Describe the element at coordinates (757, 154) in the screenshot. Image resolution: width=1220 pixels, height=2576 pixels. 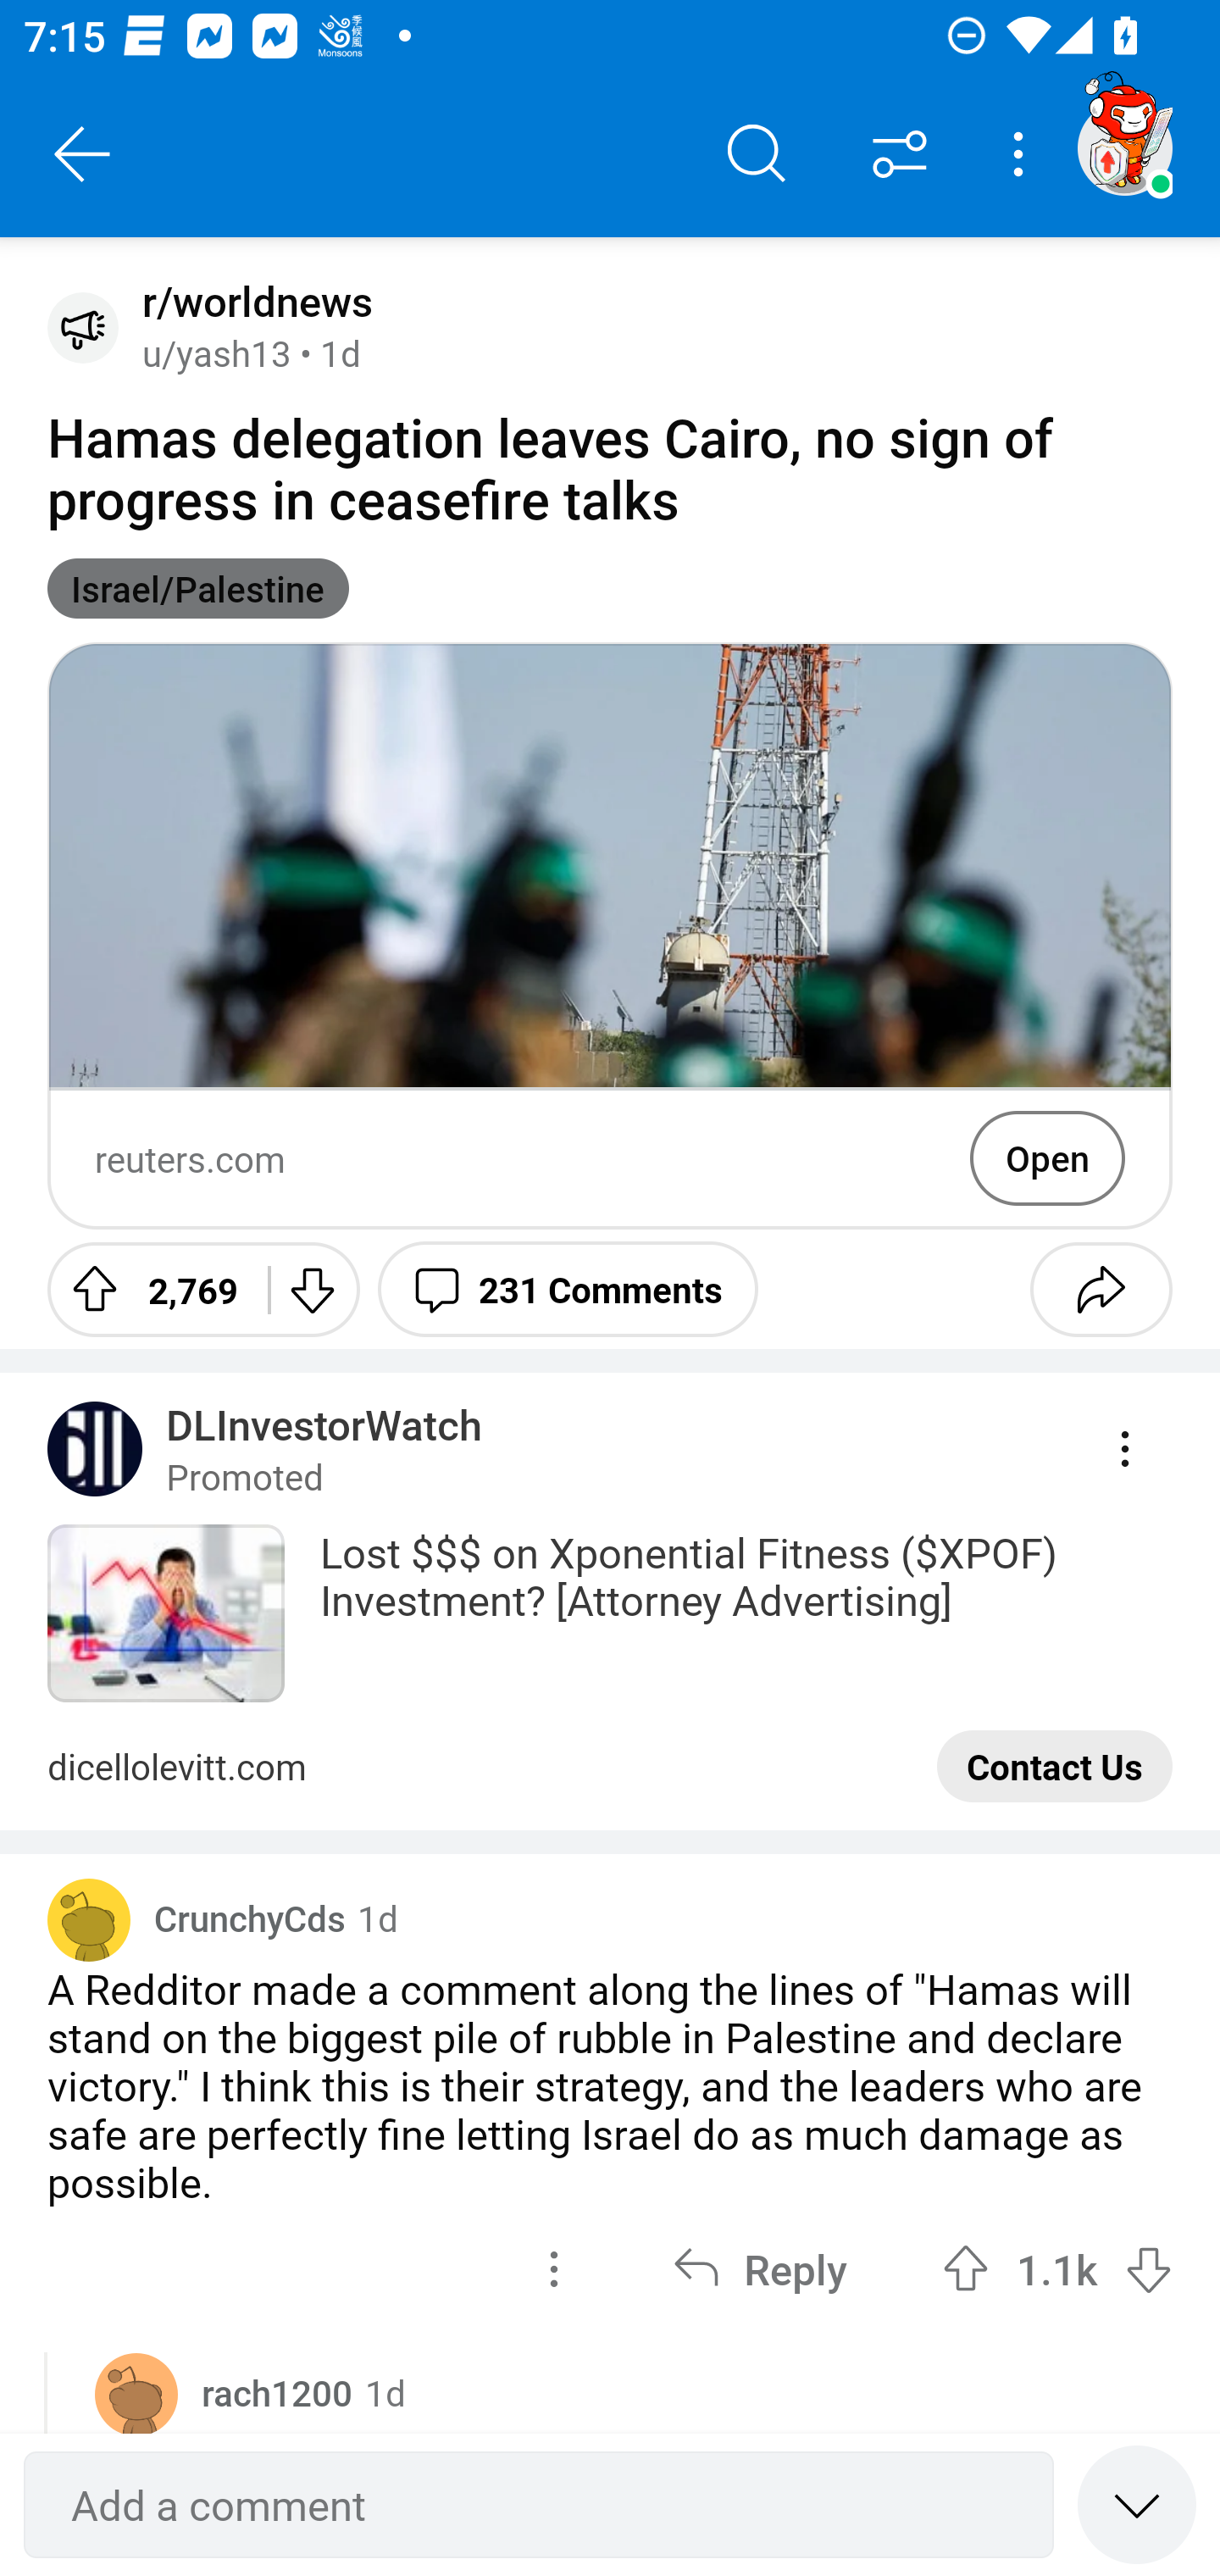
I see `Search comments` at that location.